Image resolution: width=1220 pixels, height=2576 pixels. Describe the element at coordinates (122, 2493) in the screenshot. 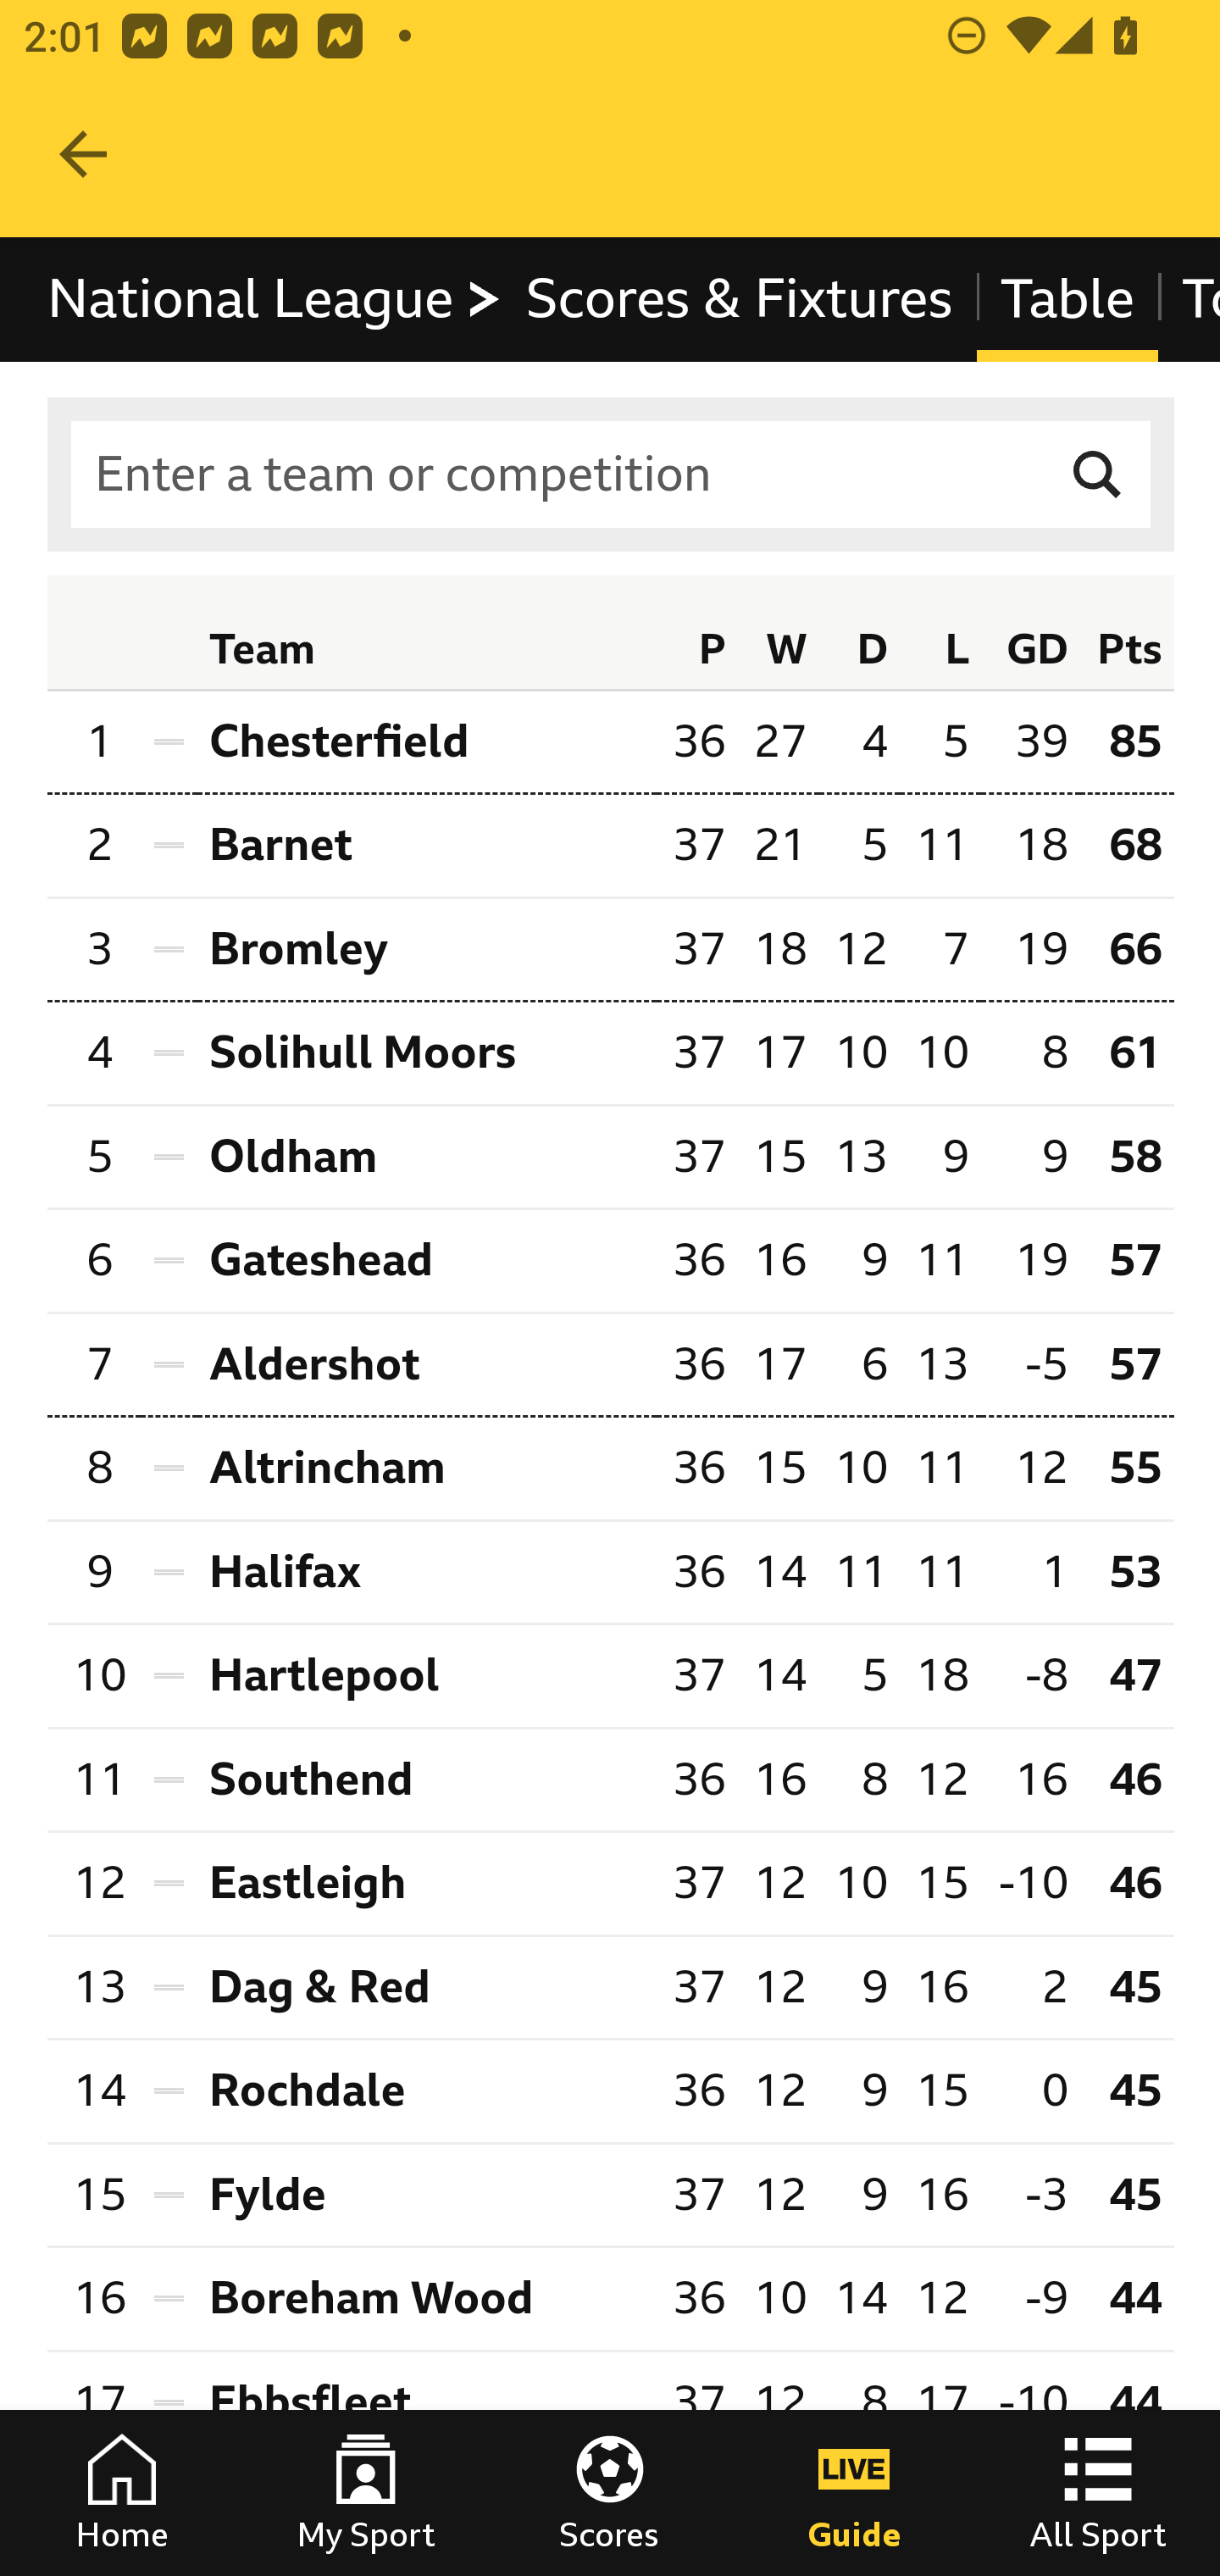

I see `Home` at that location.